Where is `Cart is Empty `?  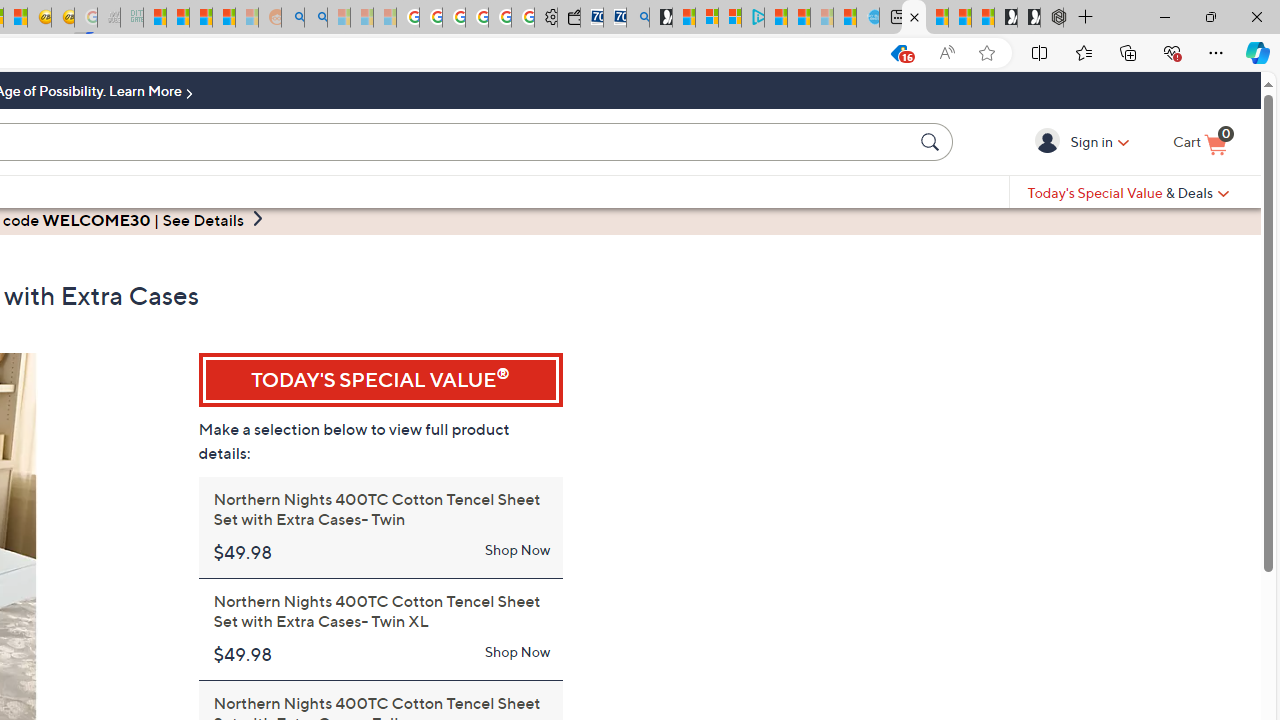
Cart is Empty  is located at coordinates (1200, 143).